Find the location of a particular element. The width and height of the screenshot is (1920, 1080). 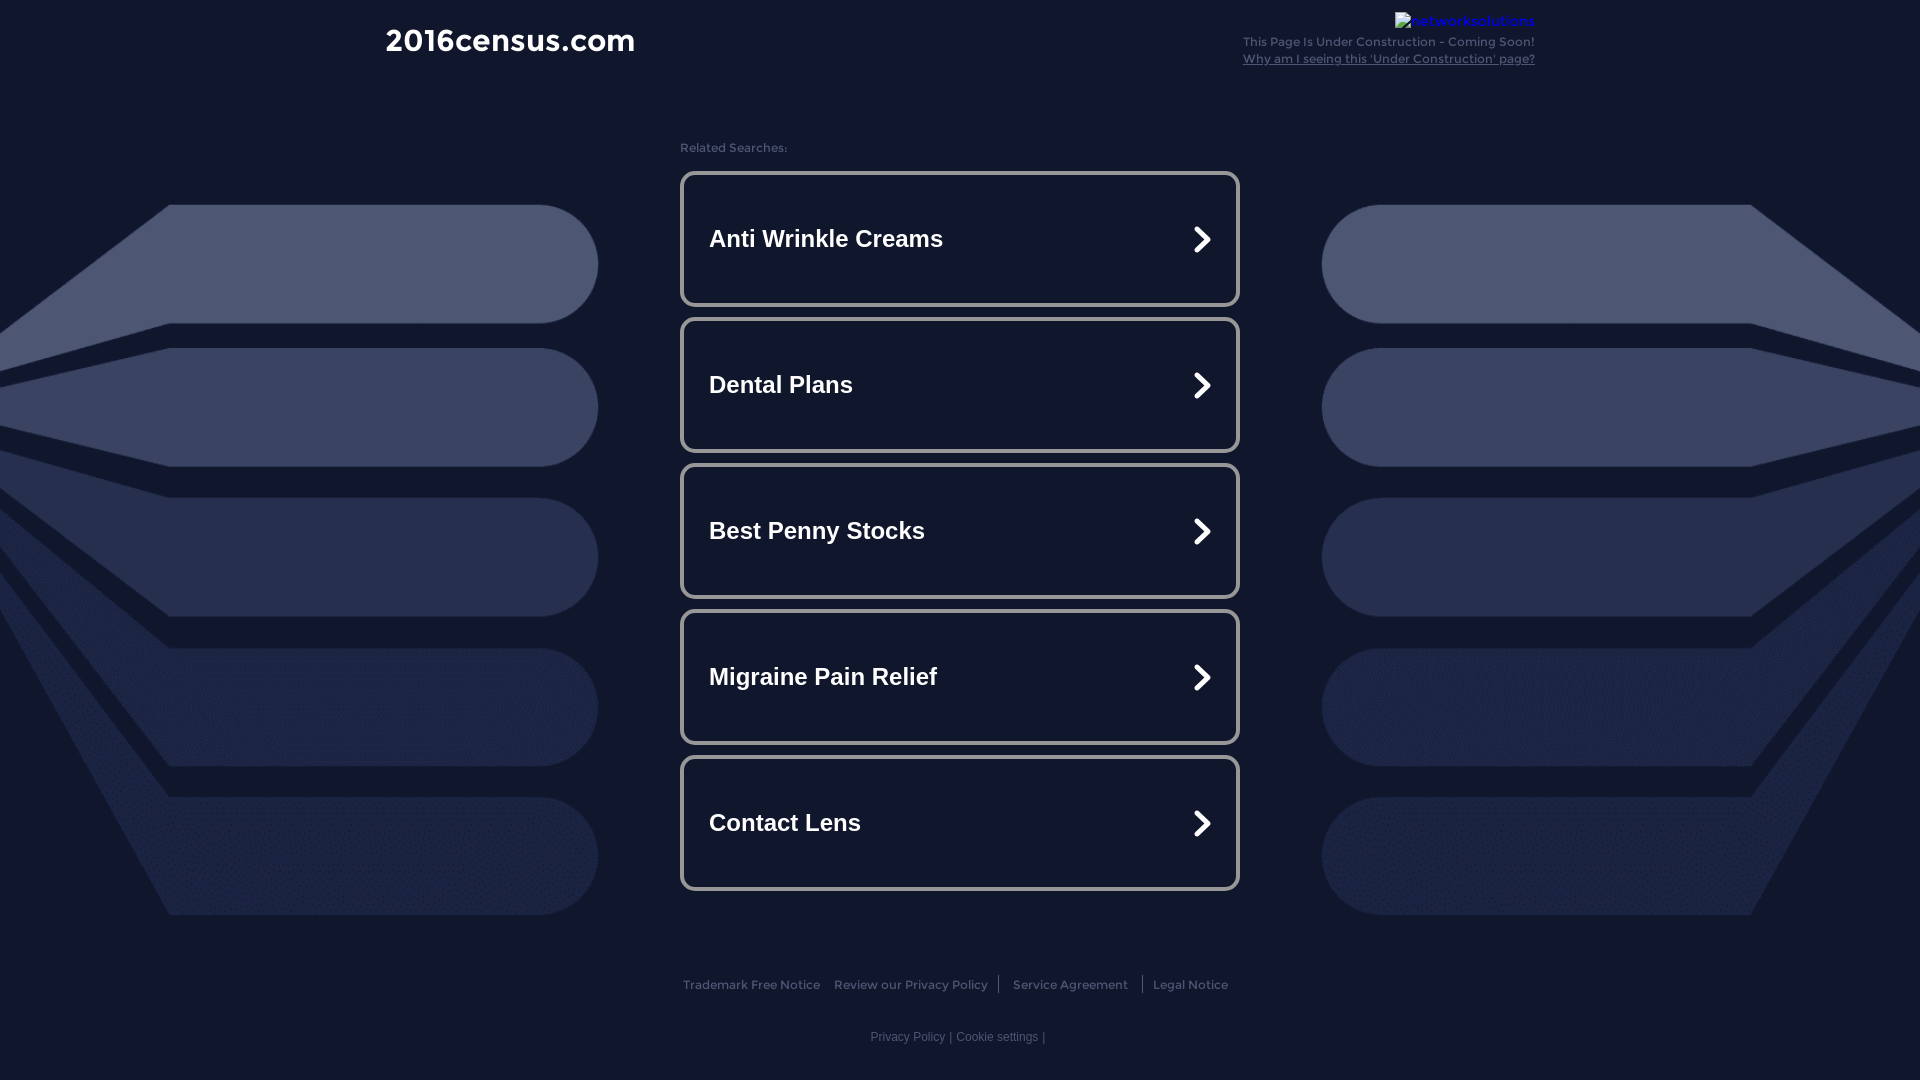

2016census.com is located at coordinates (510, 40).